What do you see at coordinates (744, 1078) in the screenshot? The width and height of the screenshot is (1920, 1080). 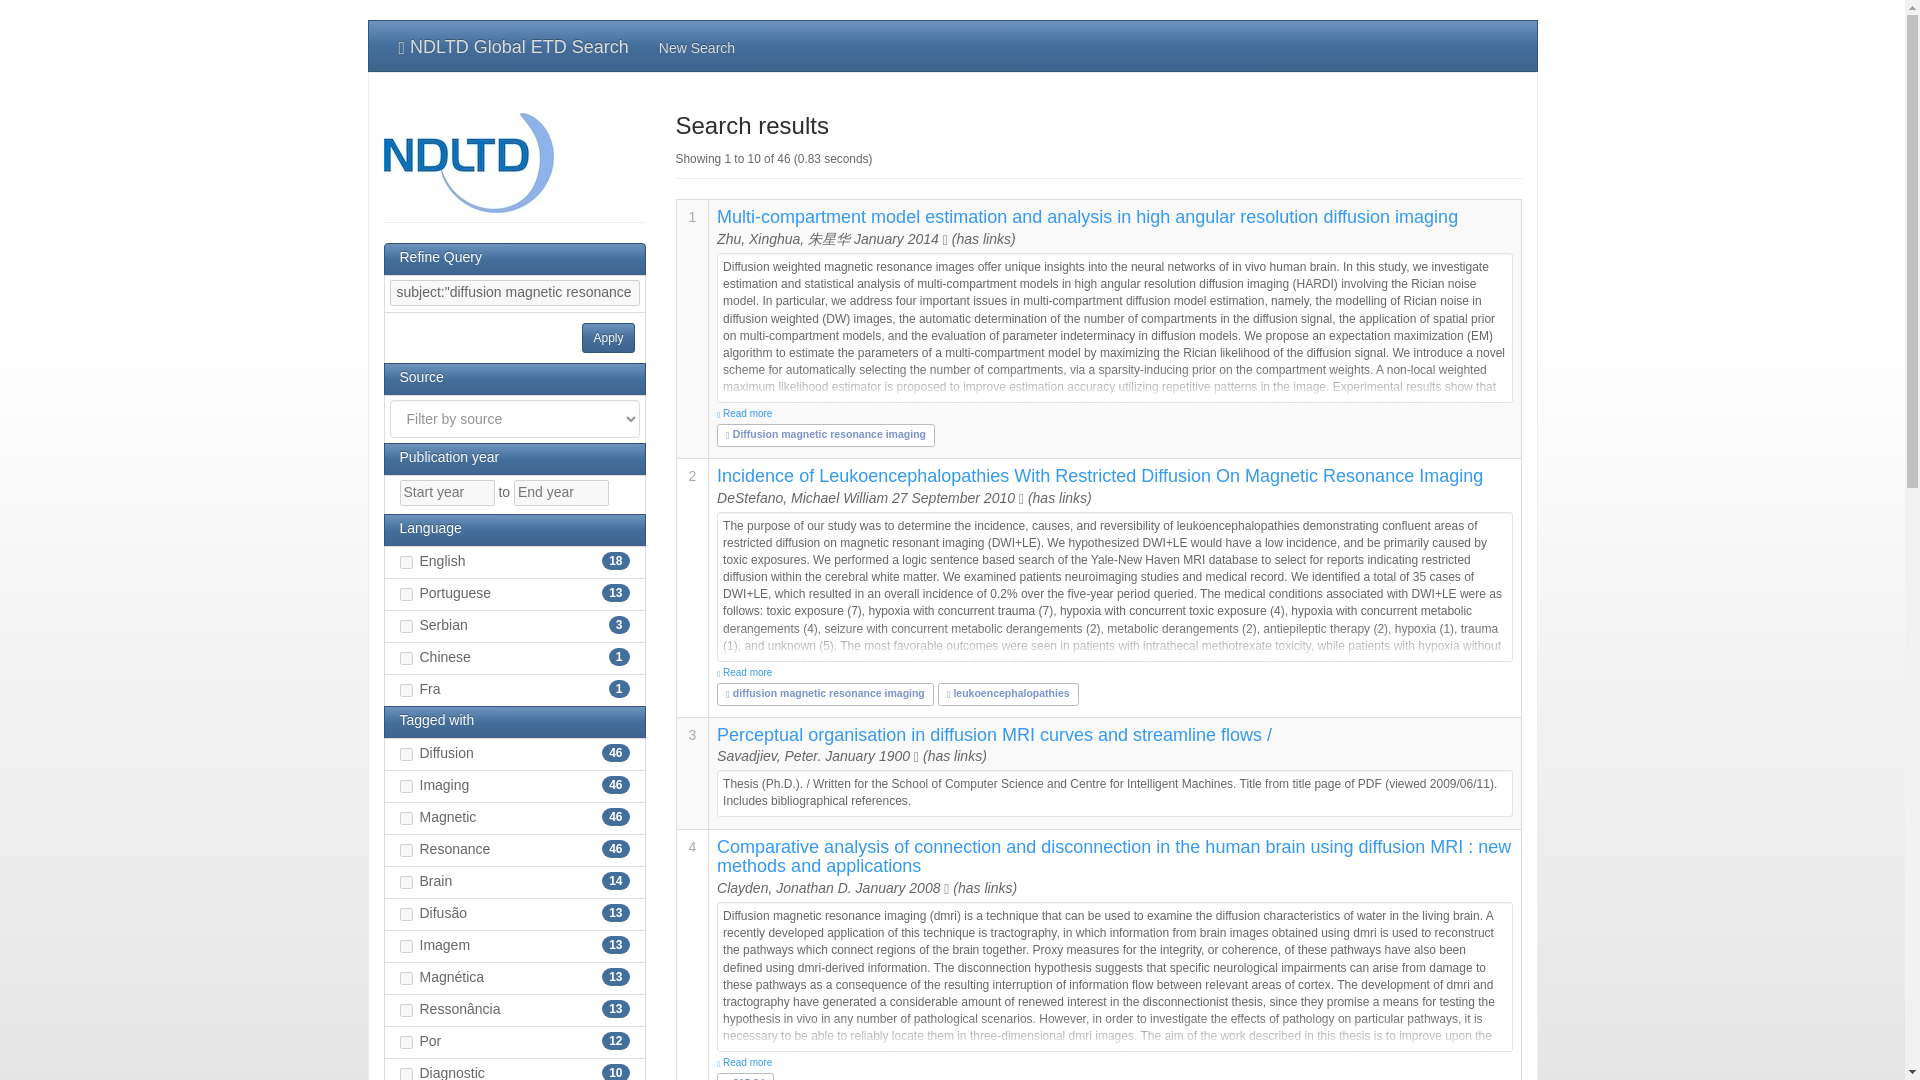 I see `615.84` at bounding box center [744, 1078].